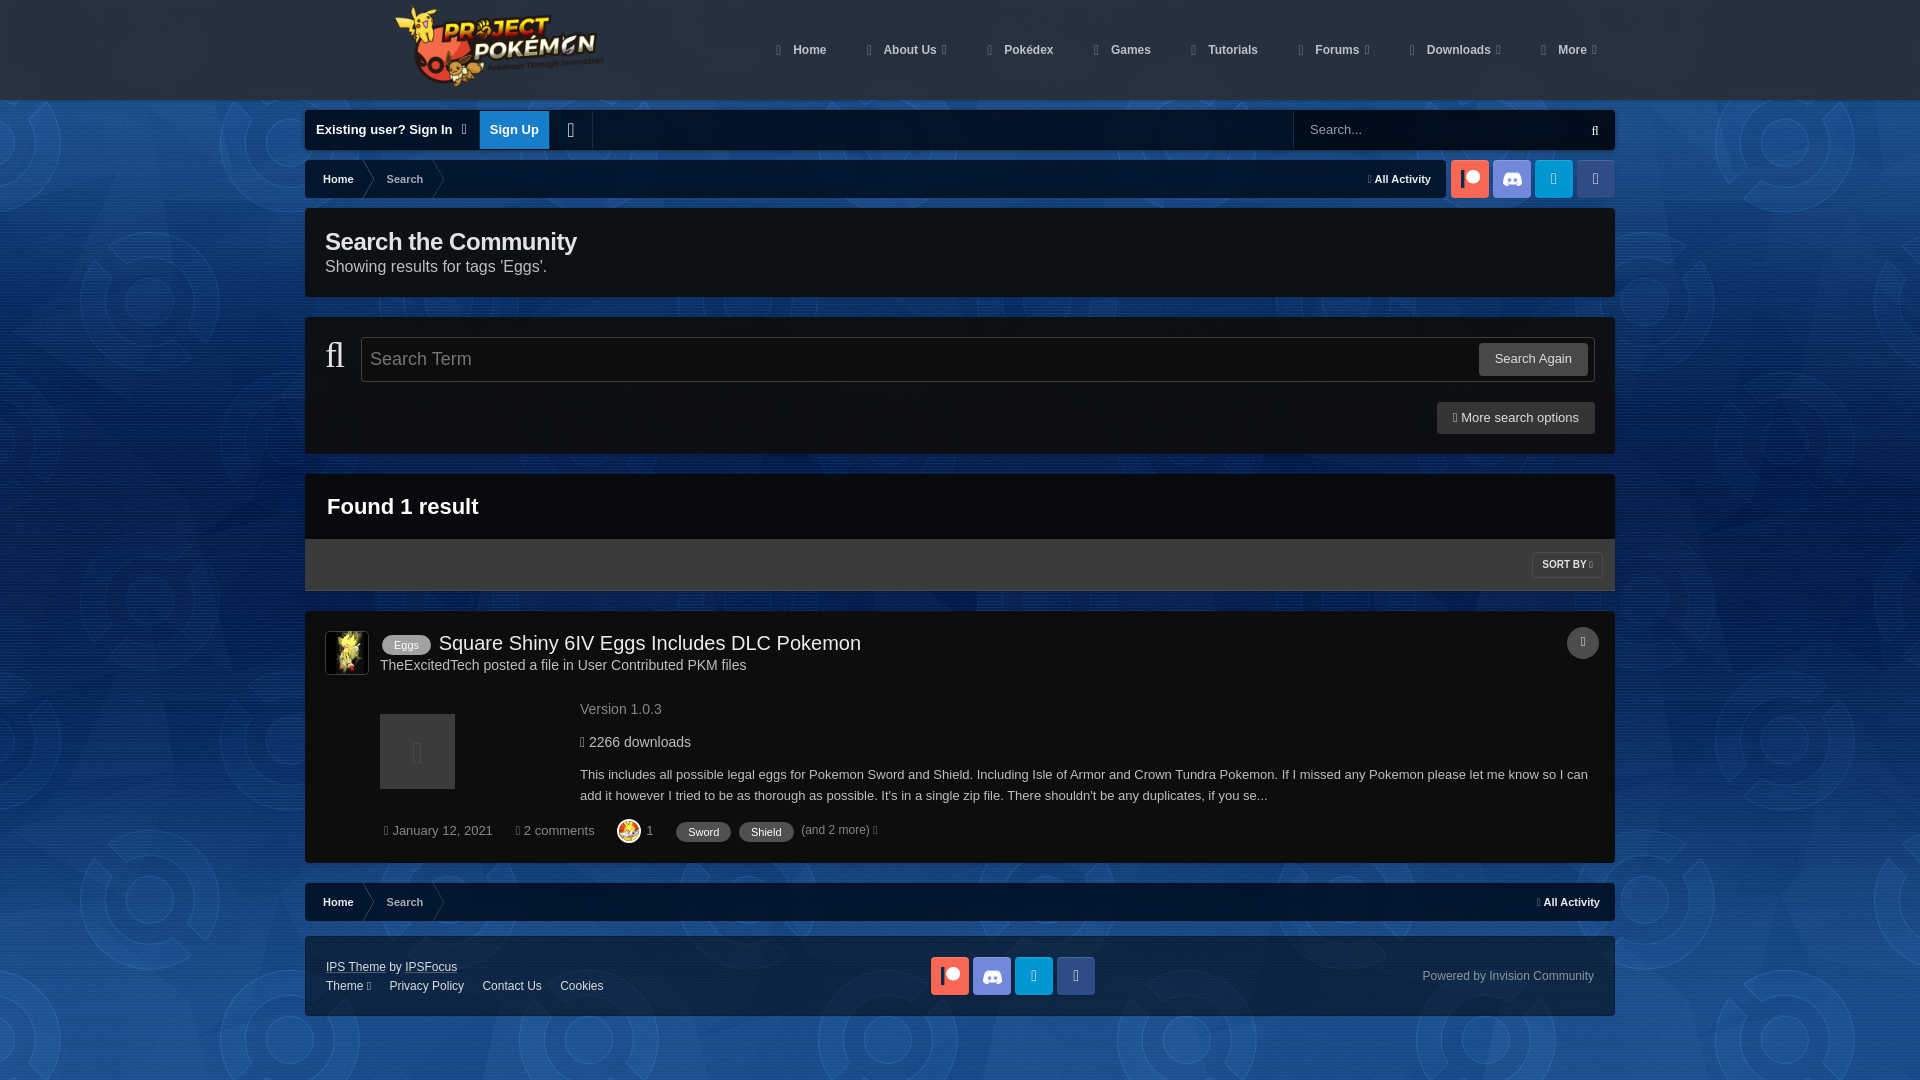  What do you see at coordinates (904, 50) in the screenshot?
I see `About Us` at bounding box center [904, 50].